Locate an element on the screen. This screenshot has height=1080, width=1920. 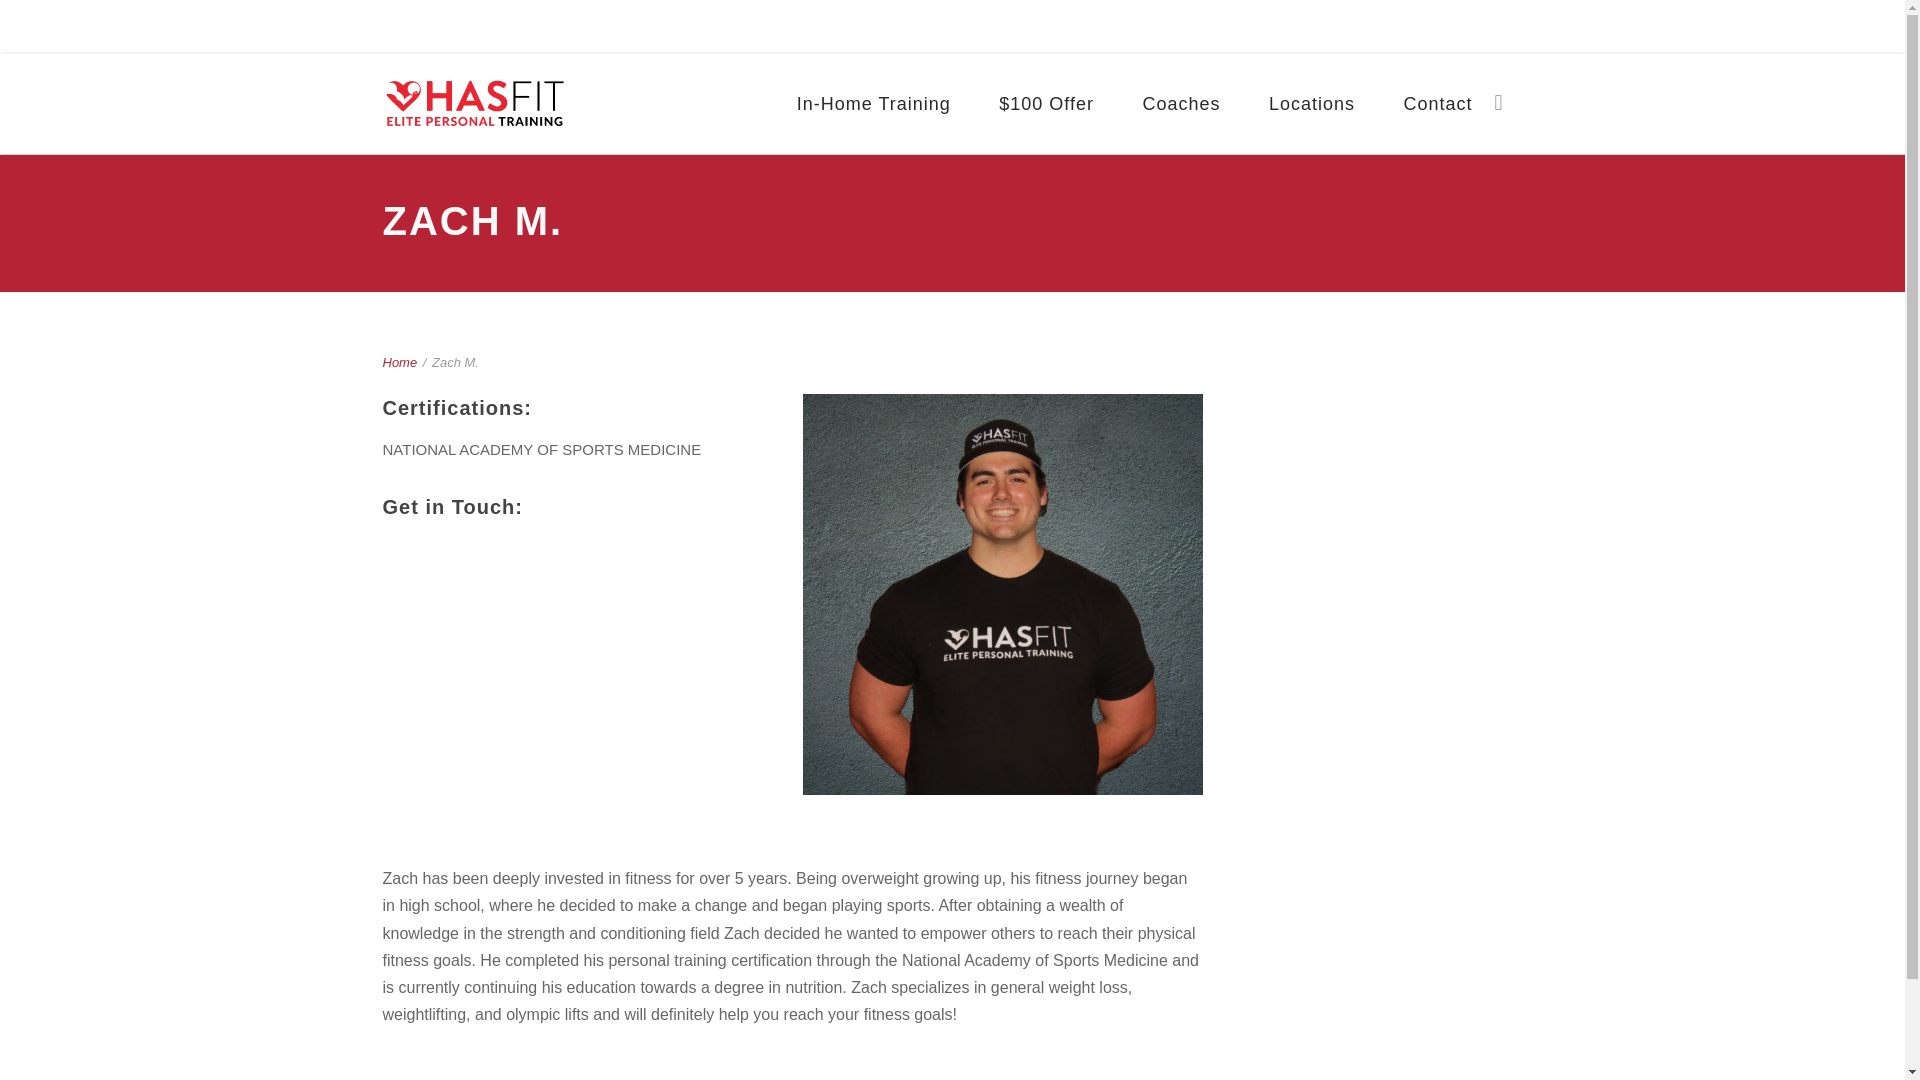
Home is located at coordinates (399, 362).